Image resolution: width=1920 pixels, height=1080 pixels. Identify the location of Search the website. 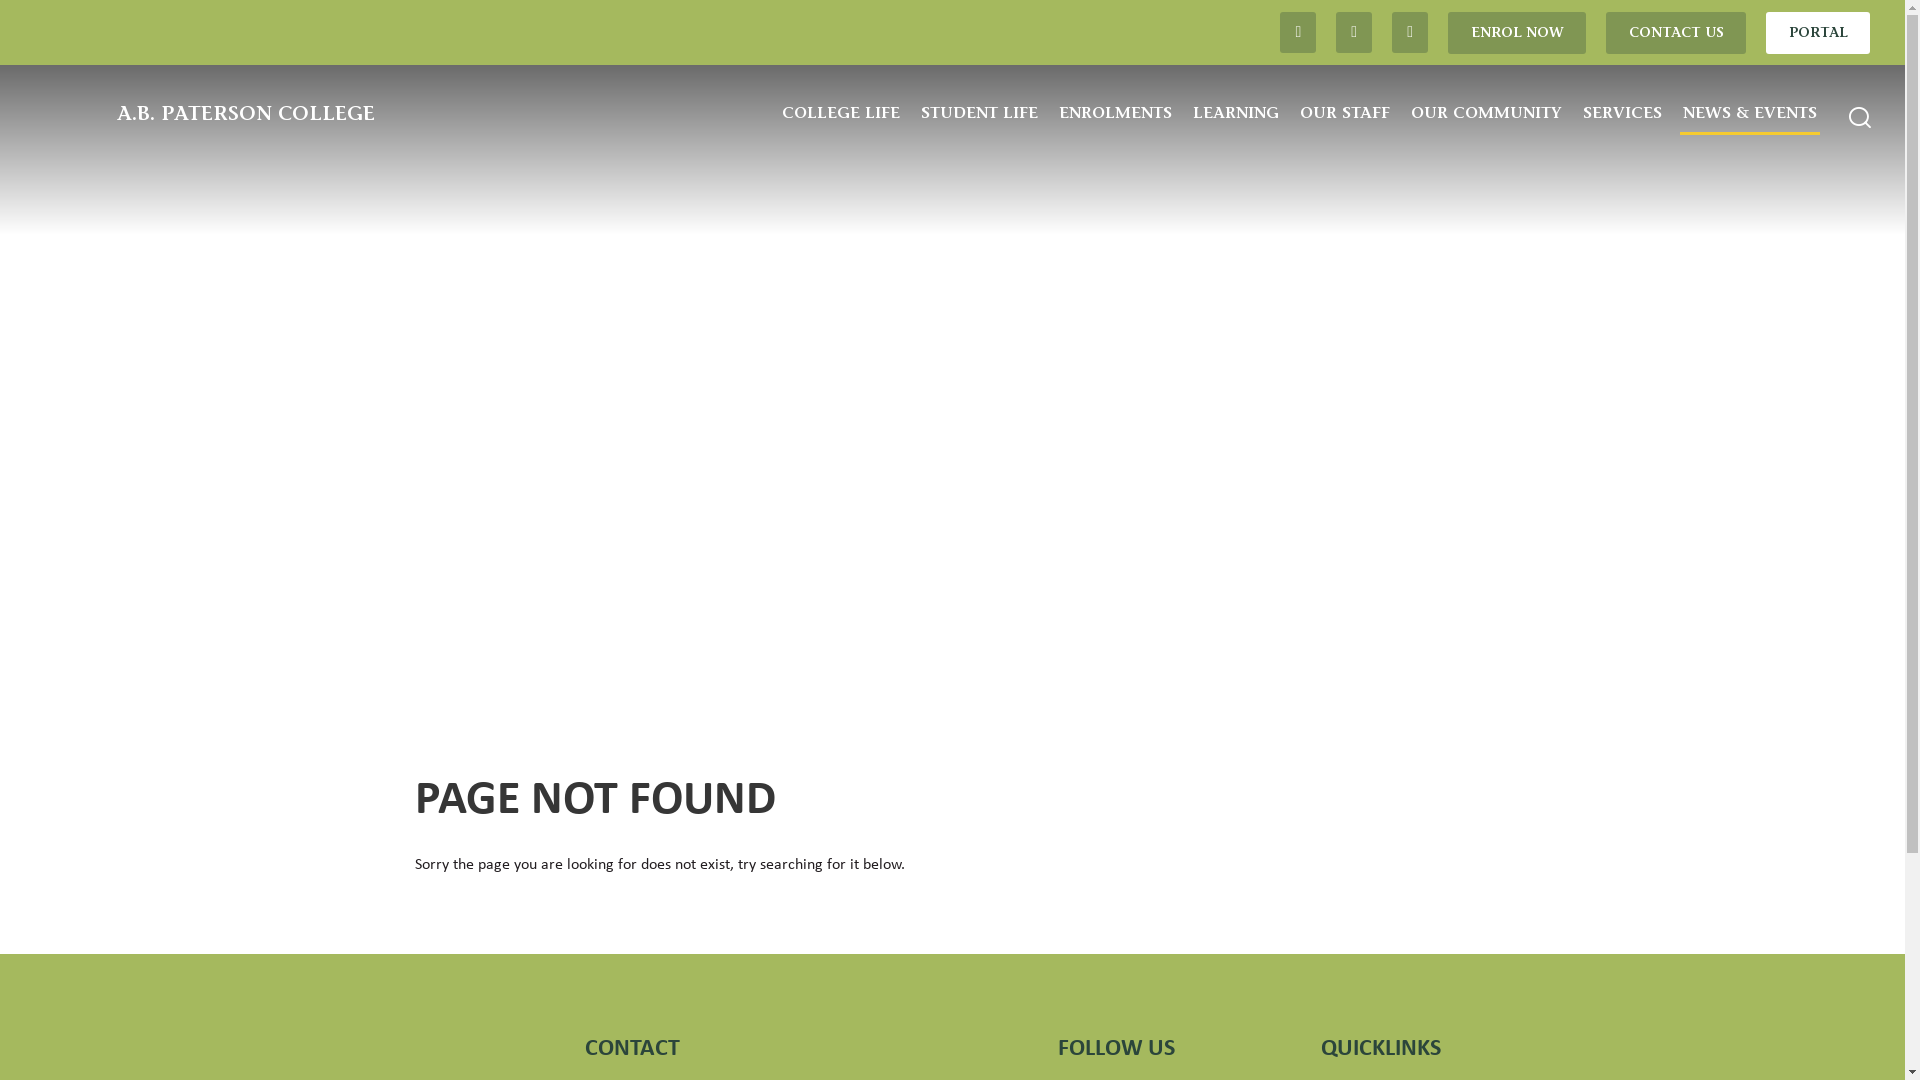
(1860, 118).